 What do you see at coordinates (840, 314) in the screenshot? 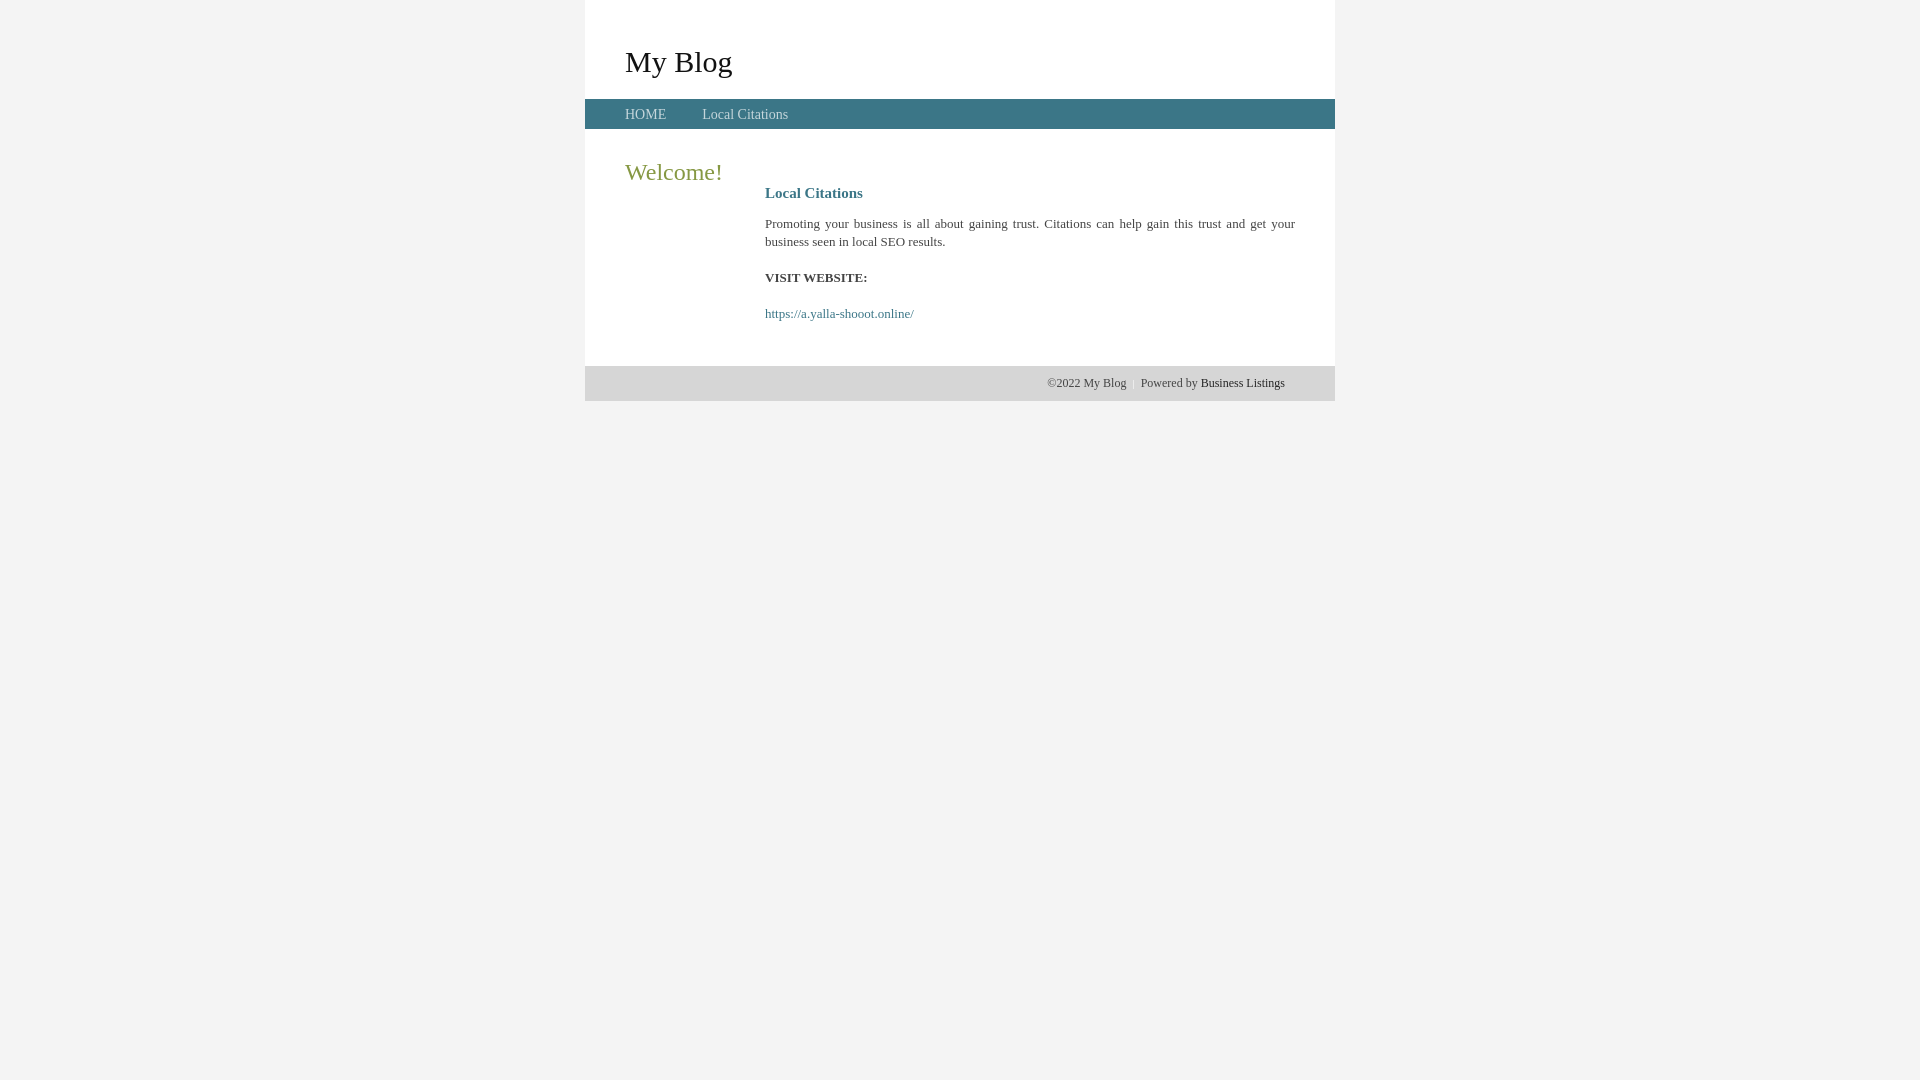
I see `https://a.yalla-shooot.online/` at bounding box center [840, 314].